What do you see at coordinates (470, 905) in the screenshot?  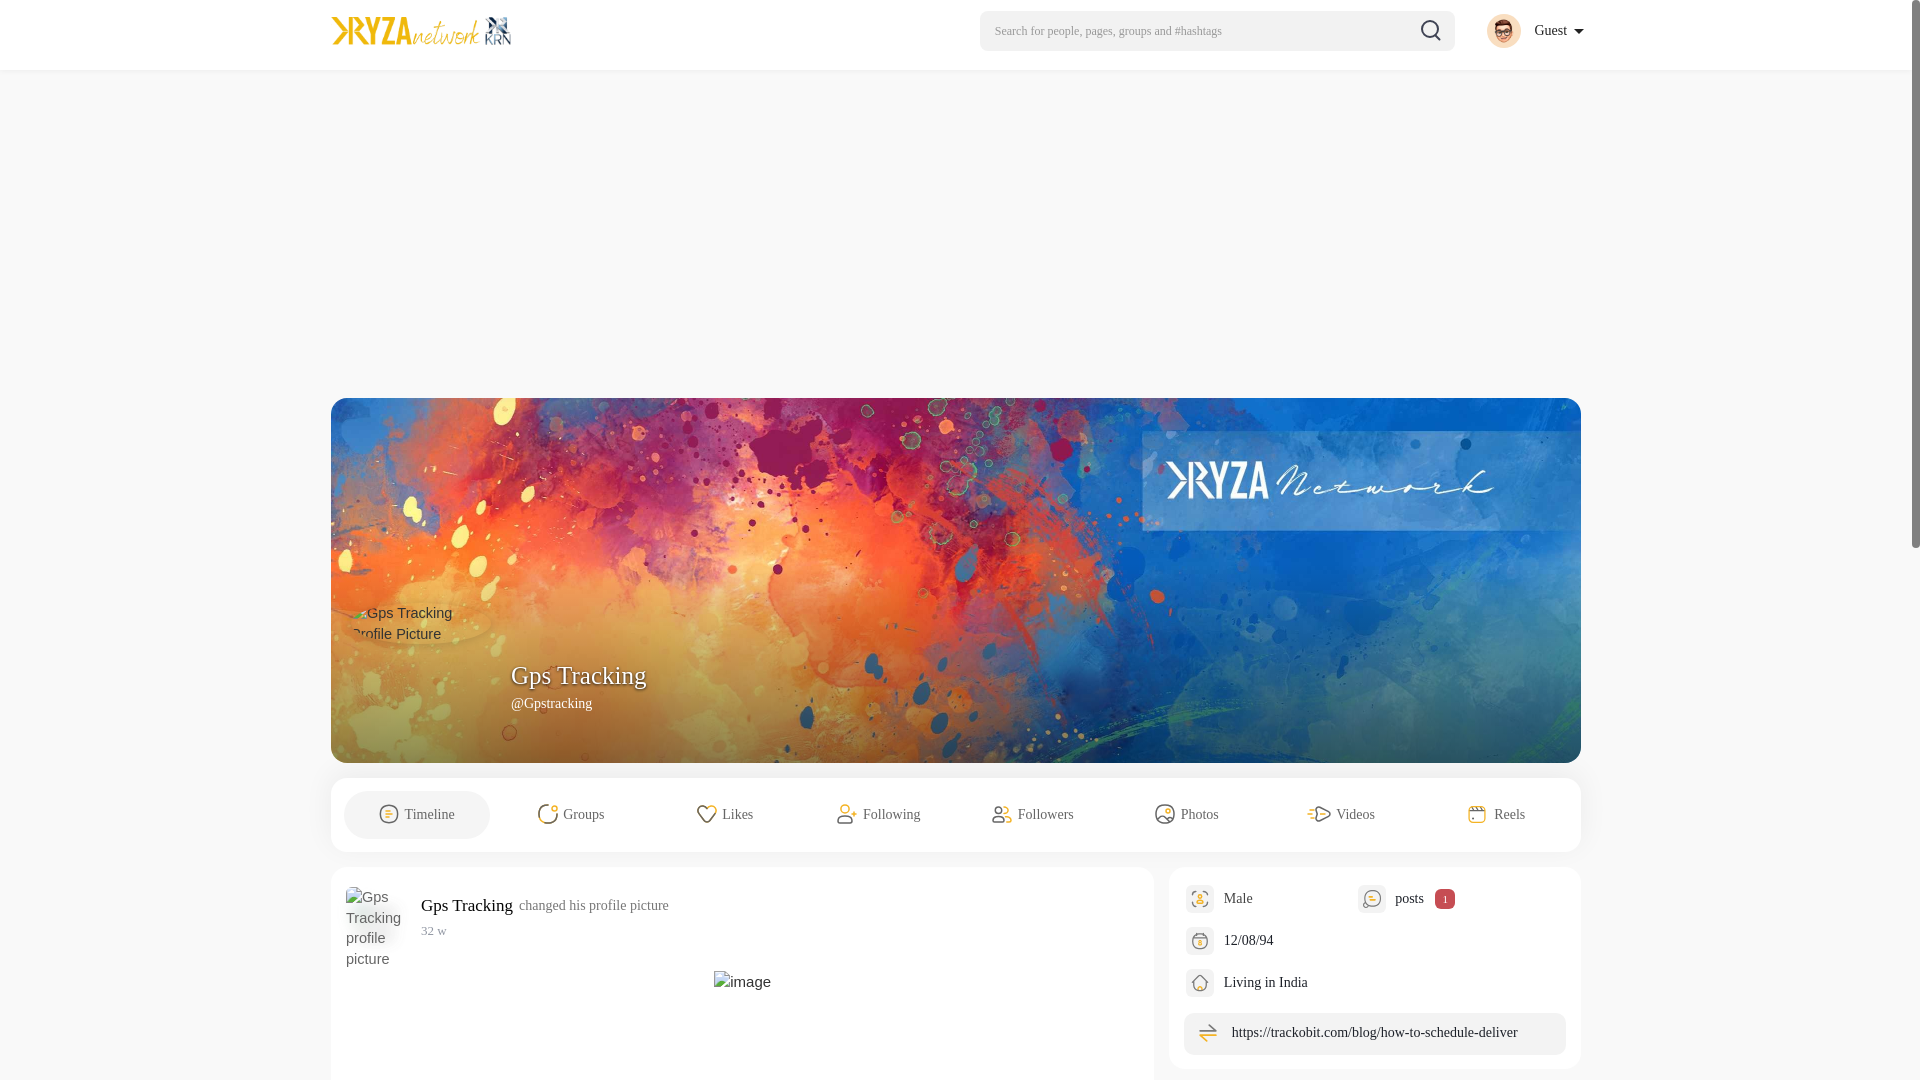 I see `Gps Tracking` at bounding box center [470, 905].